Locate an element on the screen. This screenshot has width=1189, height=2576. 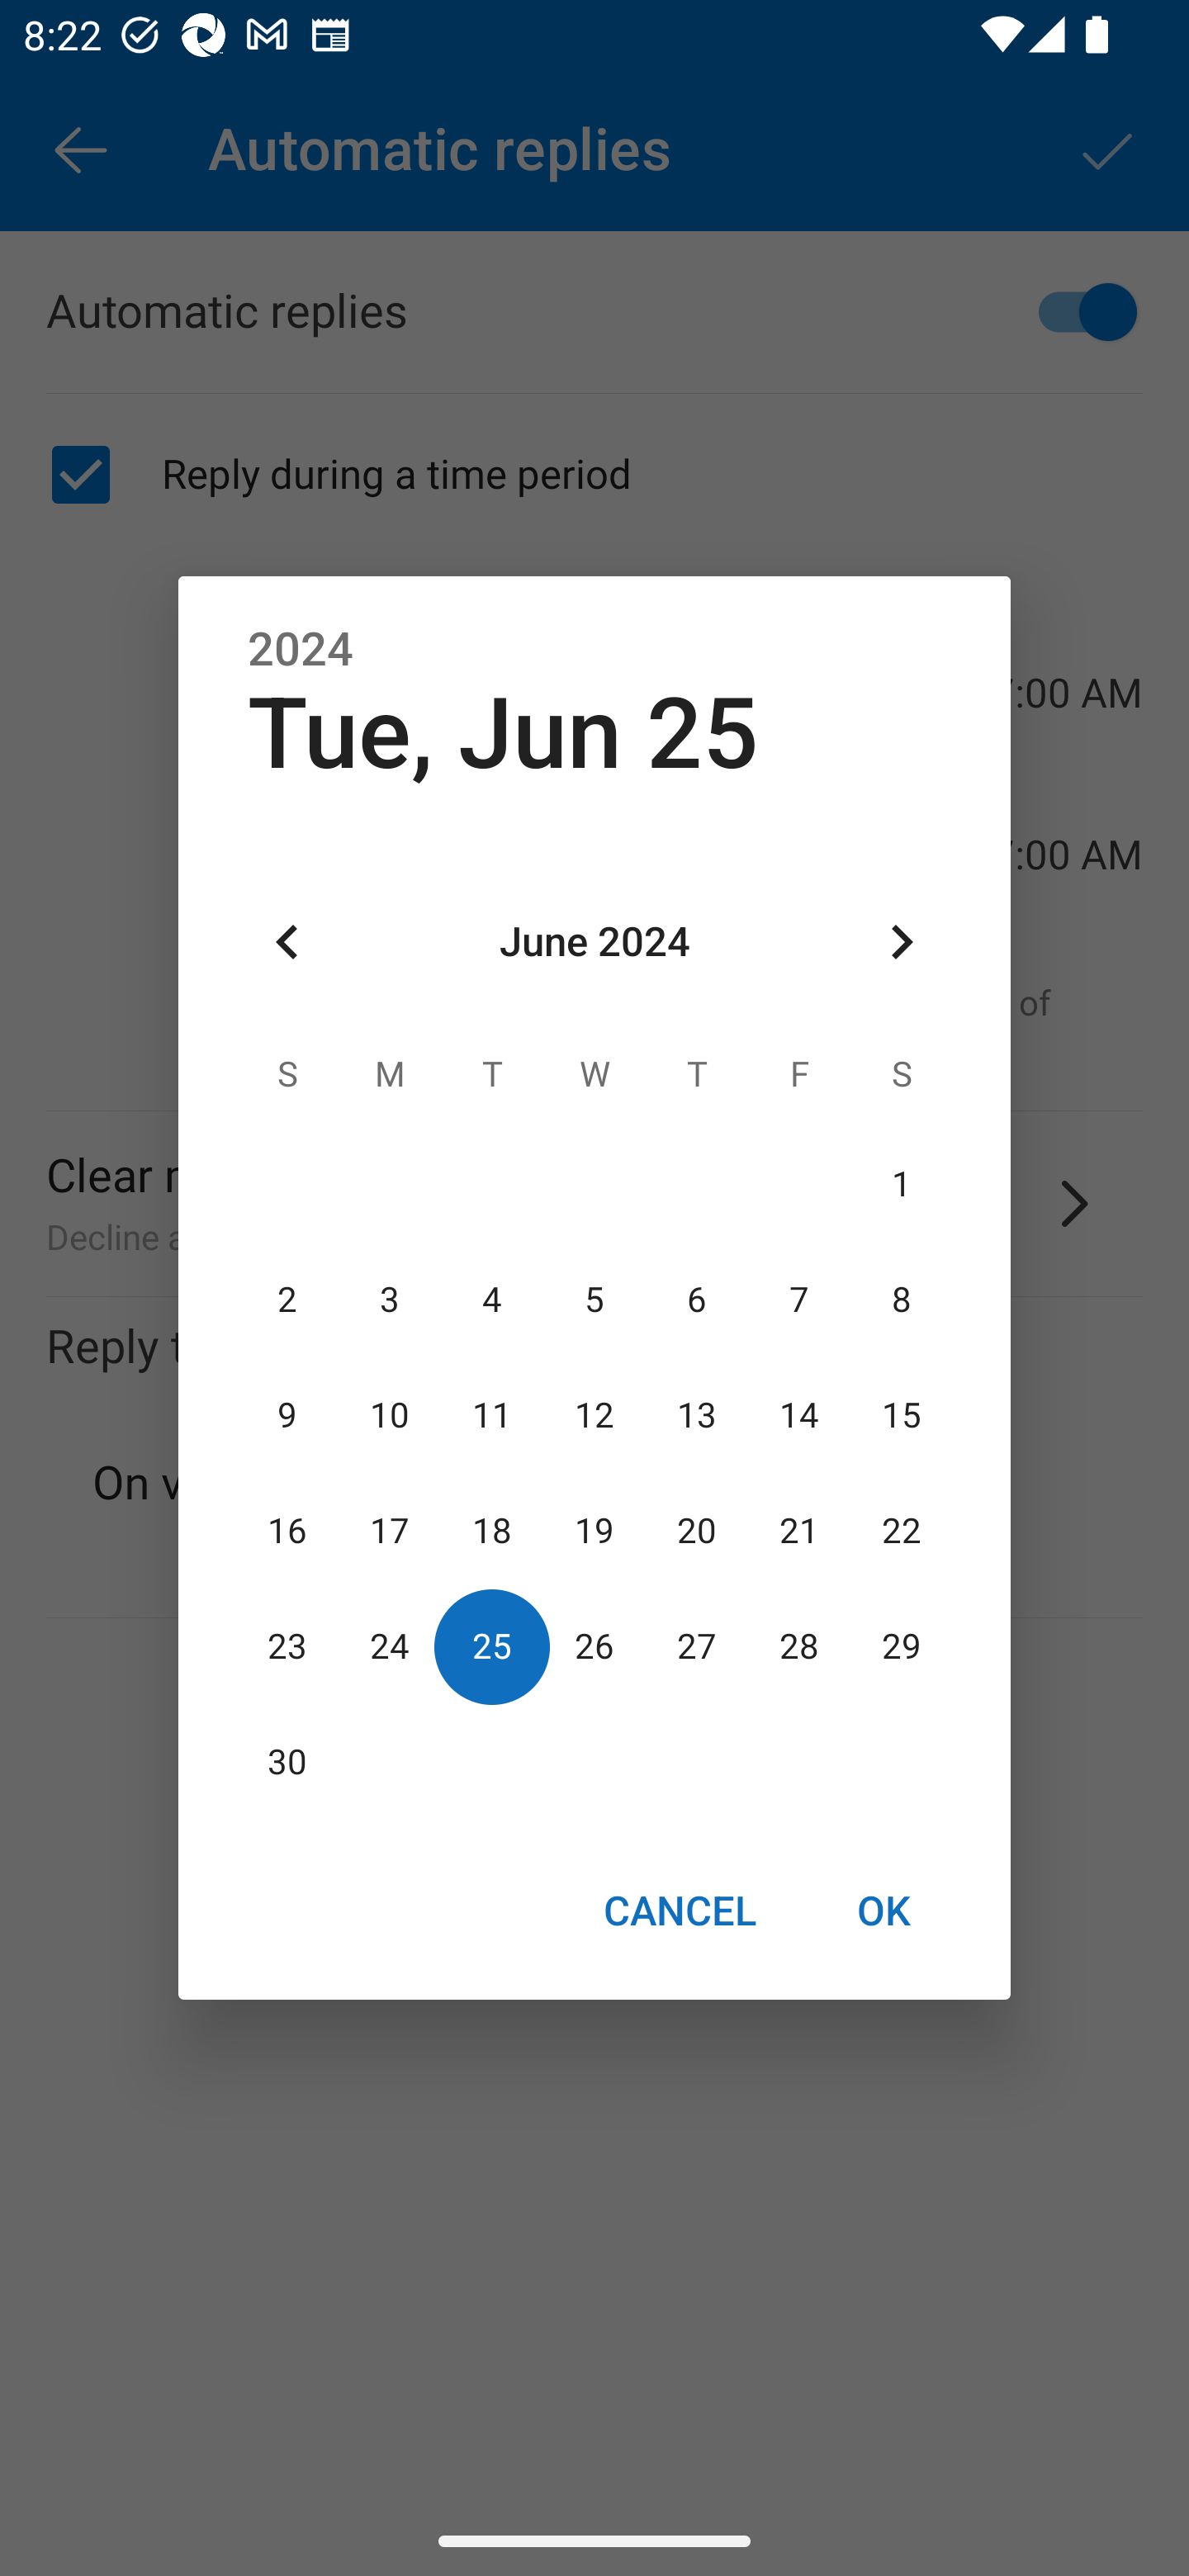
Next month is located at coordinates (902, 943).